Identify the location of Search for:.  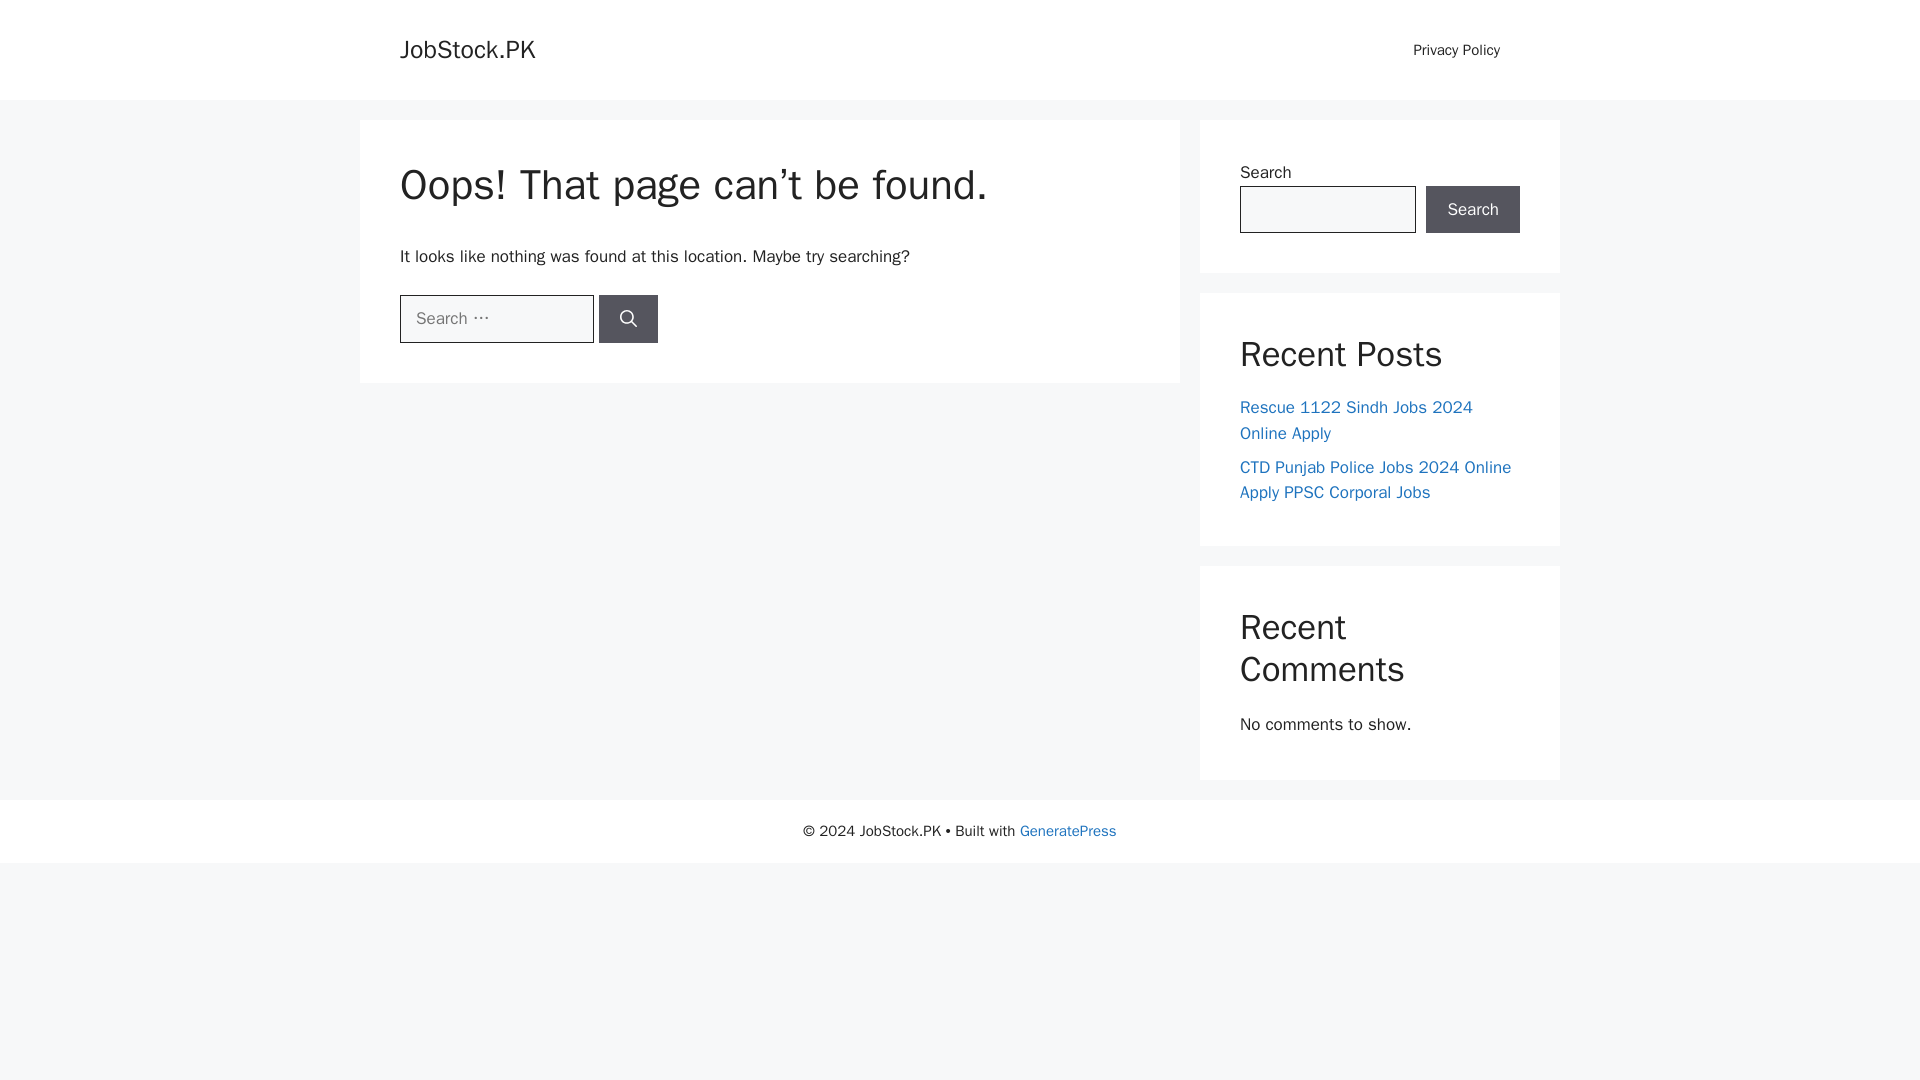
(496, 318).